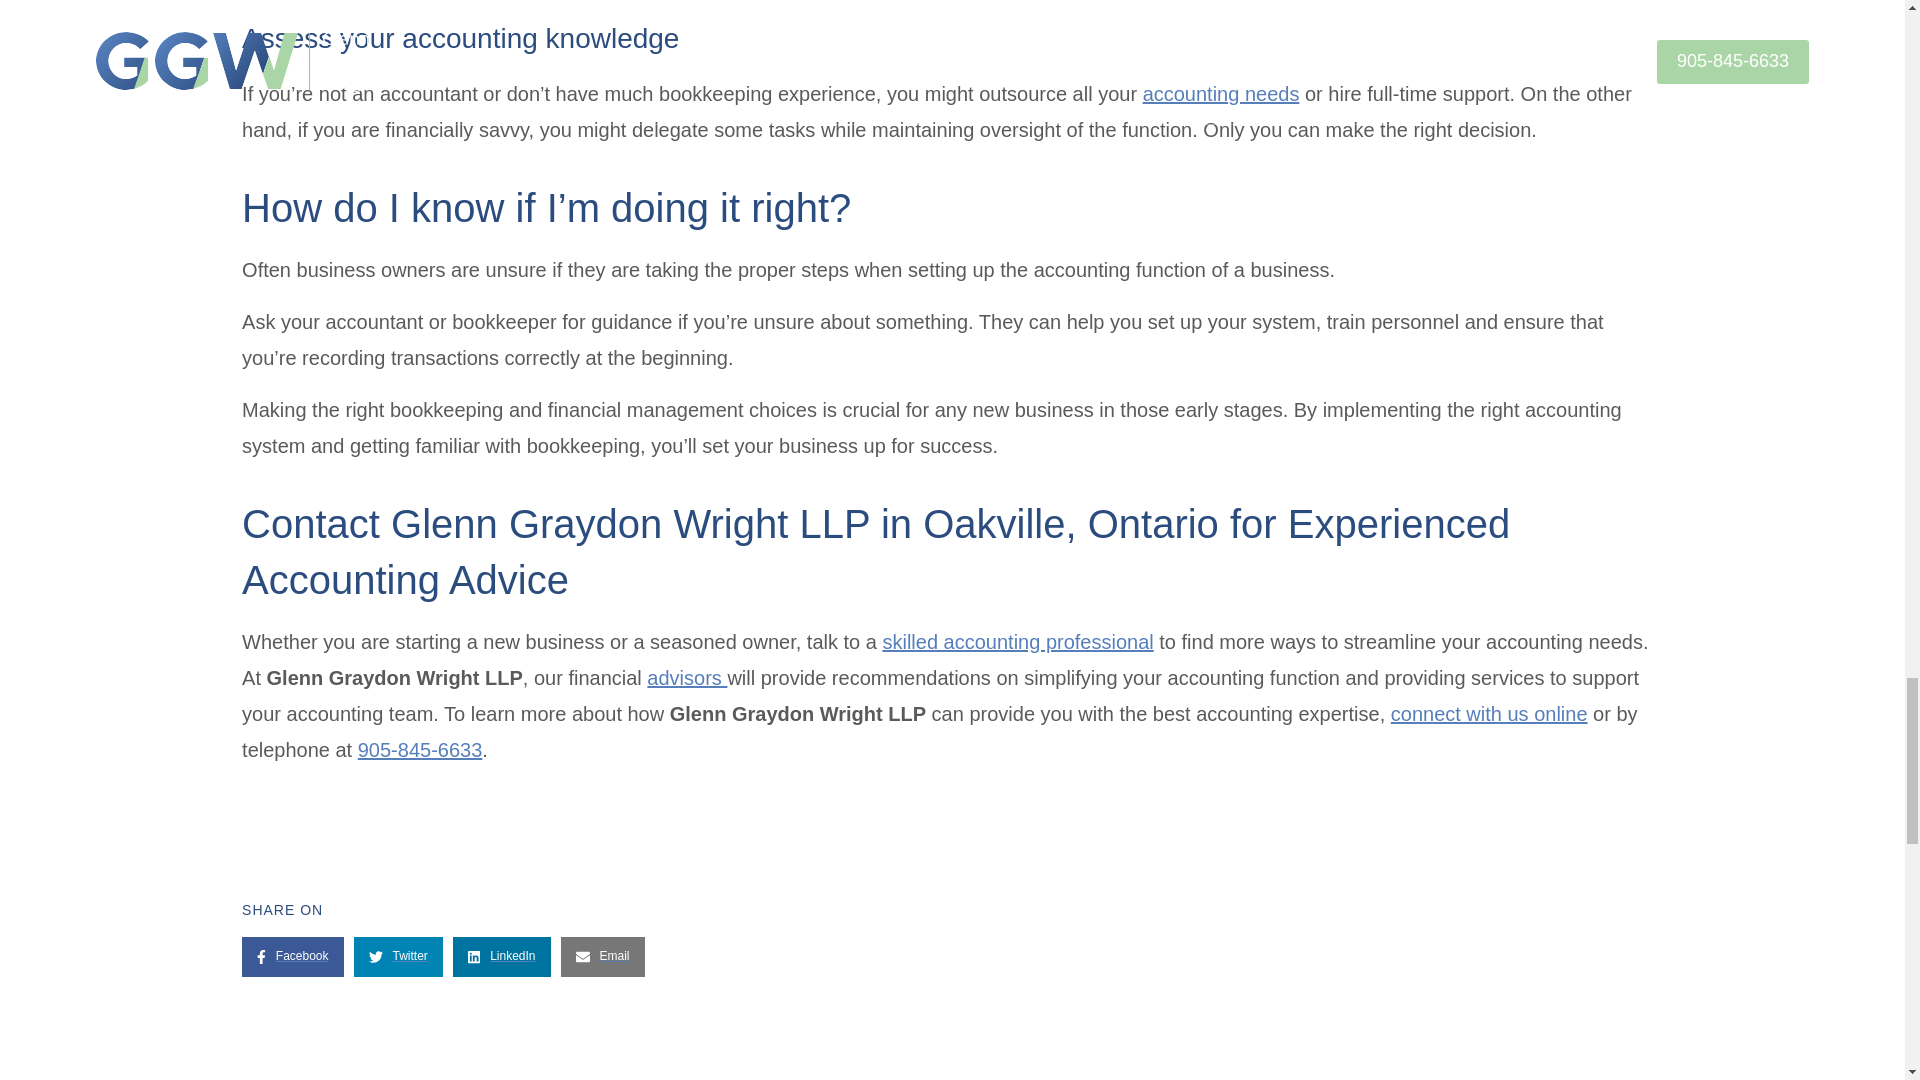 This screenshot has height=1080, width=1920. What do you see at coordinates (420, 750) in the screenshot?
I see `905-845-6633` at bounding box center [420, 750].